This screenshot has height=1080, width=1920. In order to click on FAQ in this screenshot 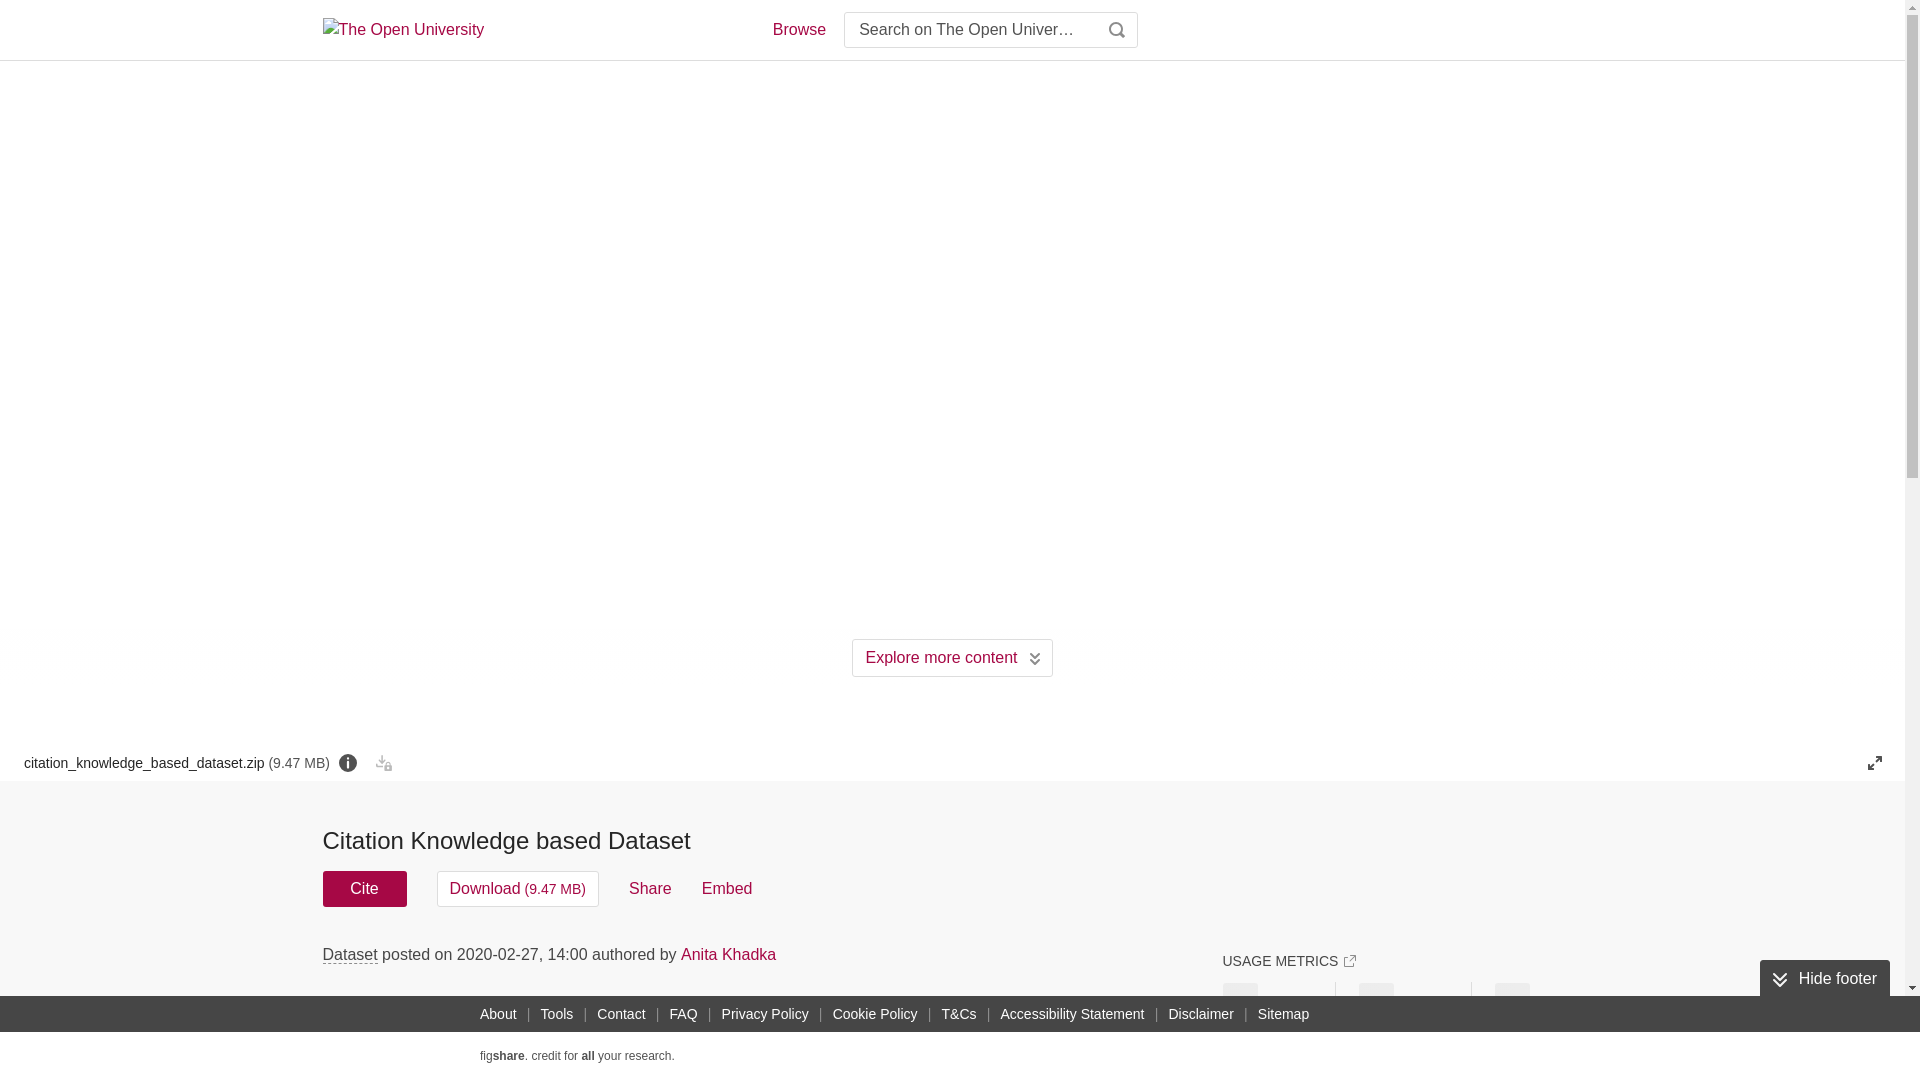, I will do `click(684, 1014)`.